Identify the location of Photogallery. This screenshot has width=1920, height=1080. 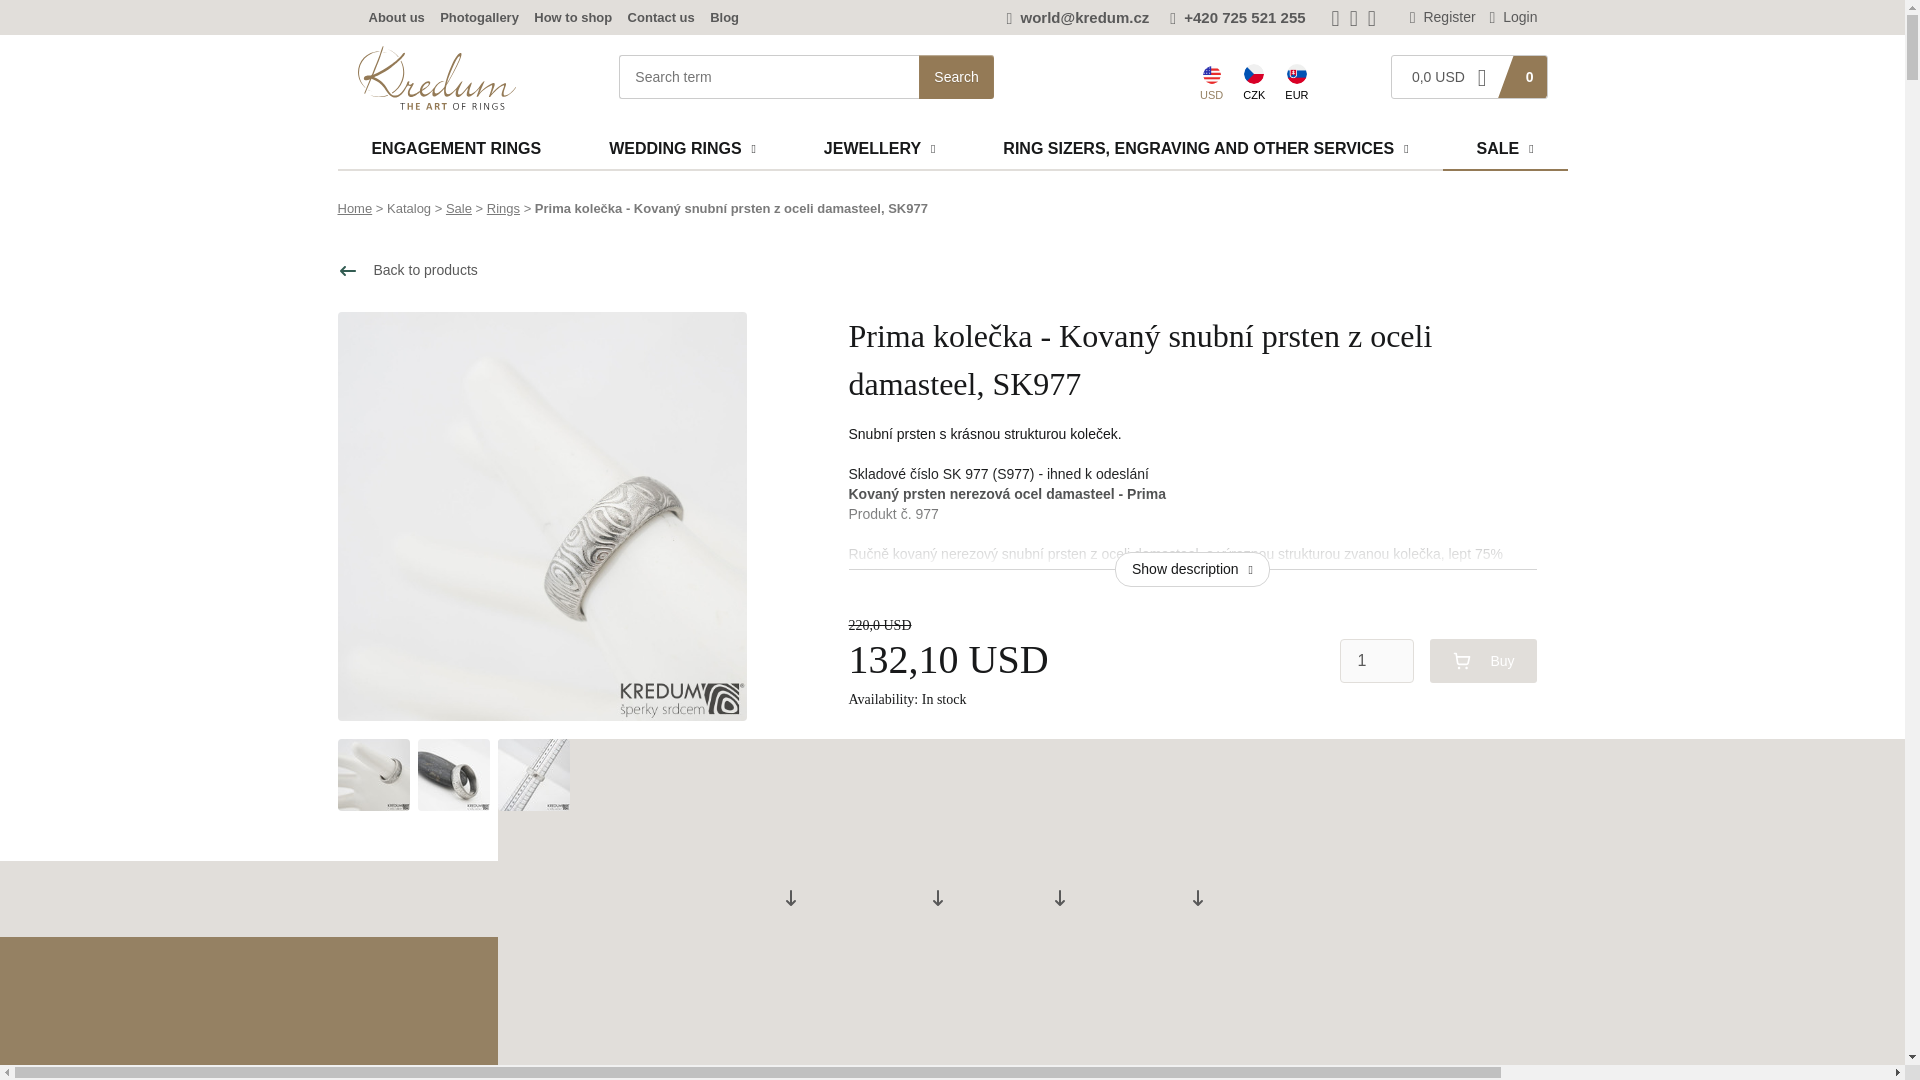
(478, 16).